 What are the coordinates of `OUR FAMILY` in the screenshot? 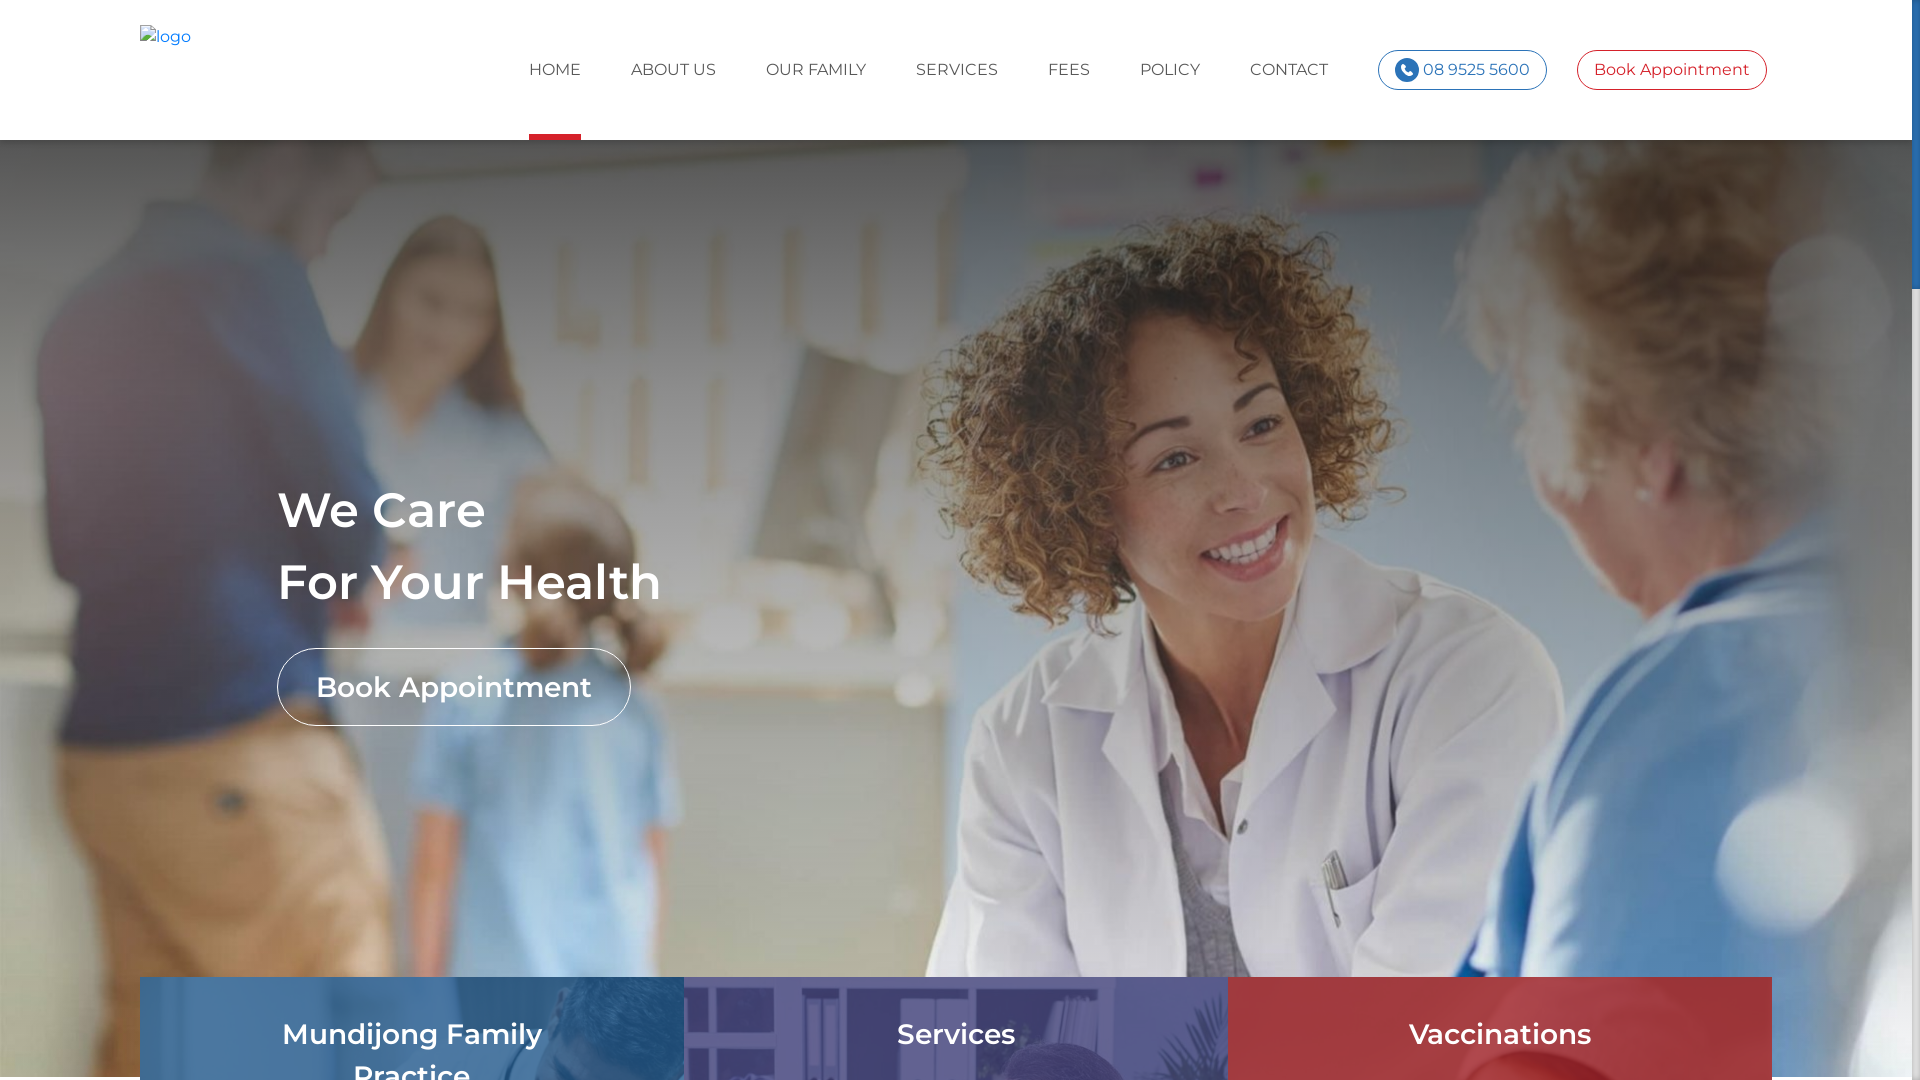 It's located at (816, 70).